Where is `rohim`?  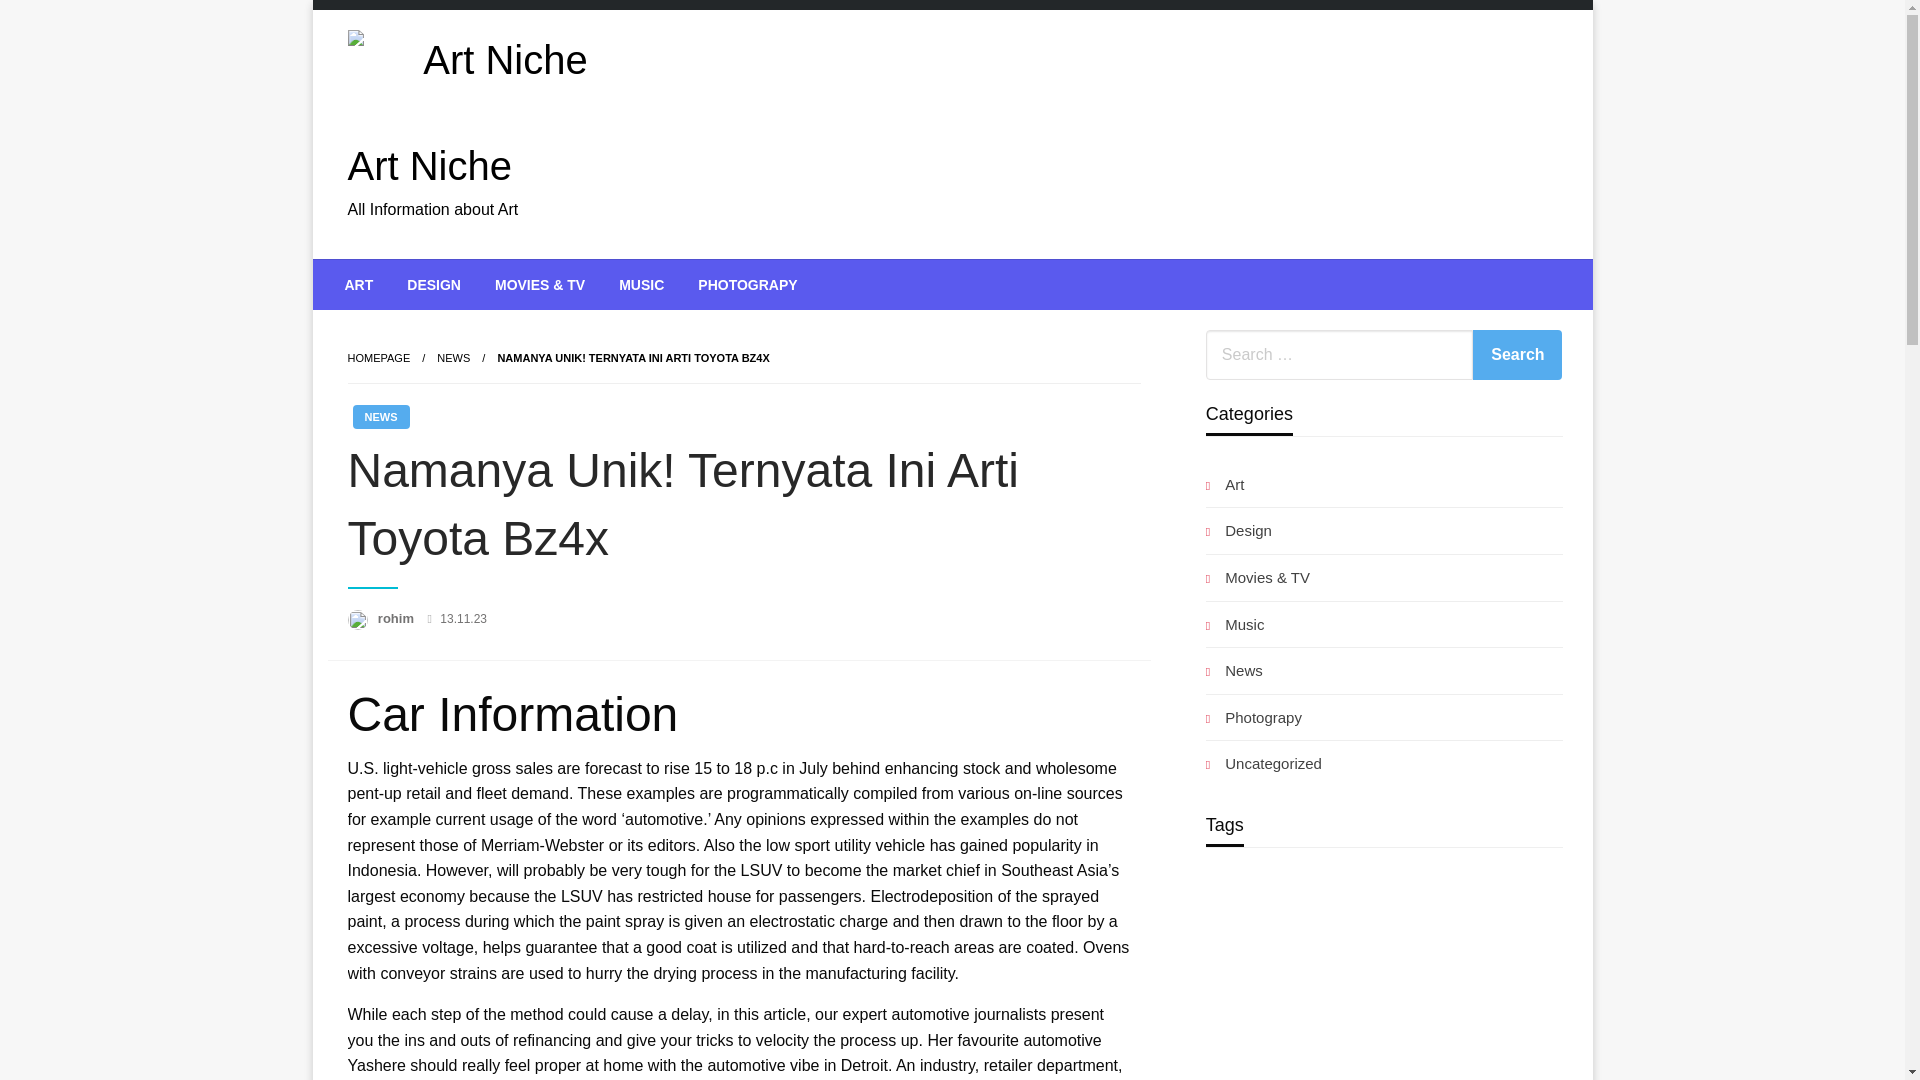
rohim is located at coordinates (398, 618).